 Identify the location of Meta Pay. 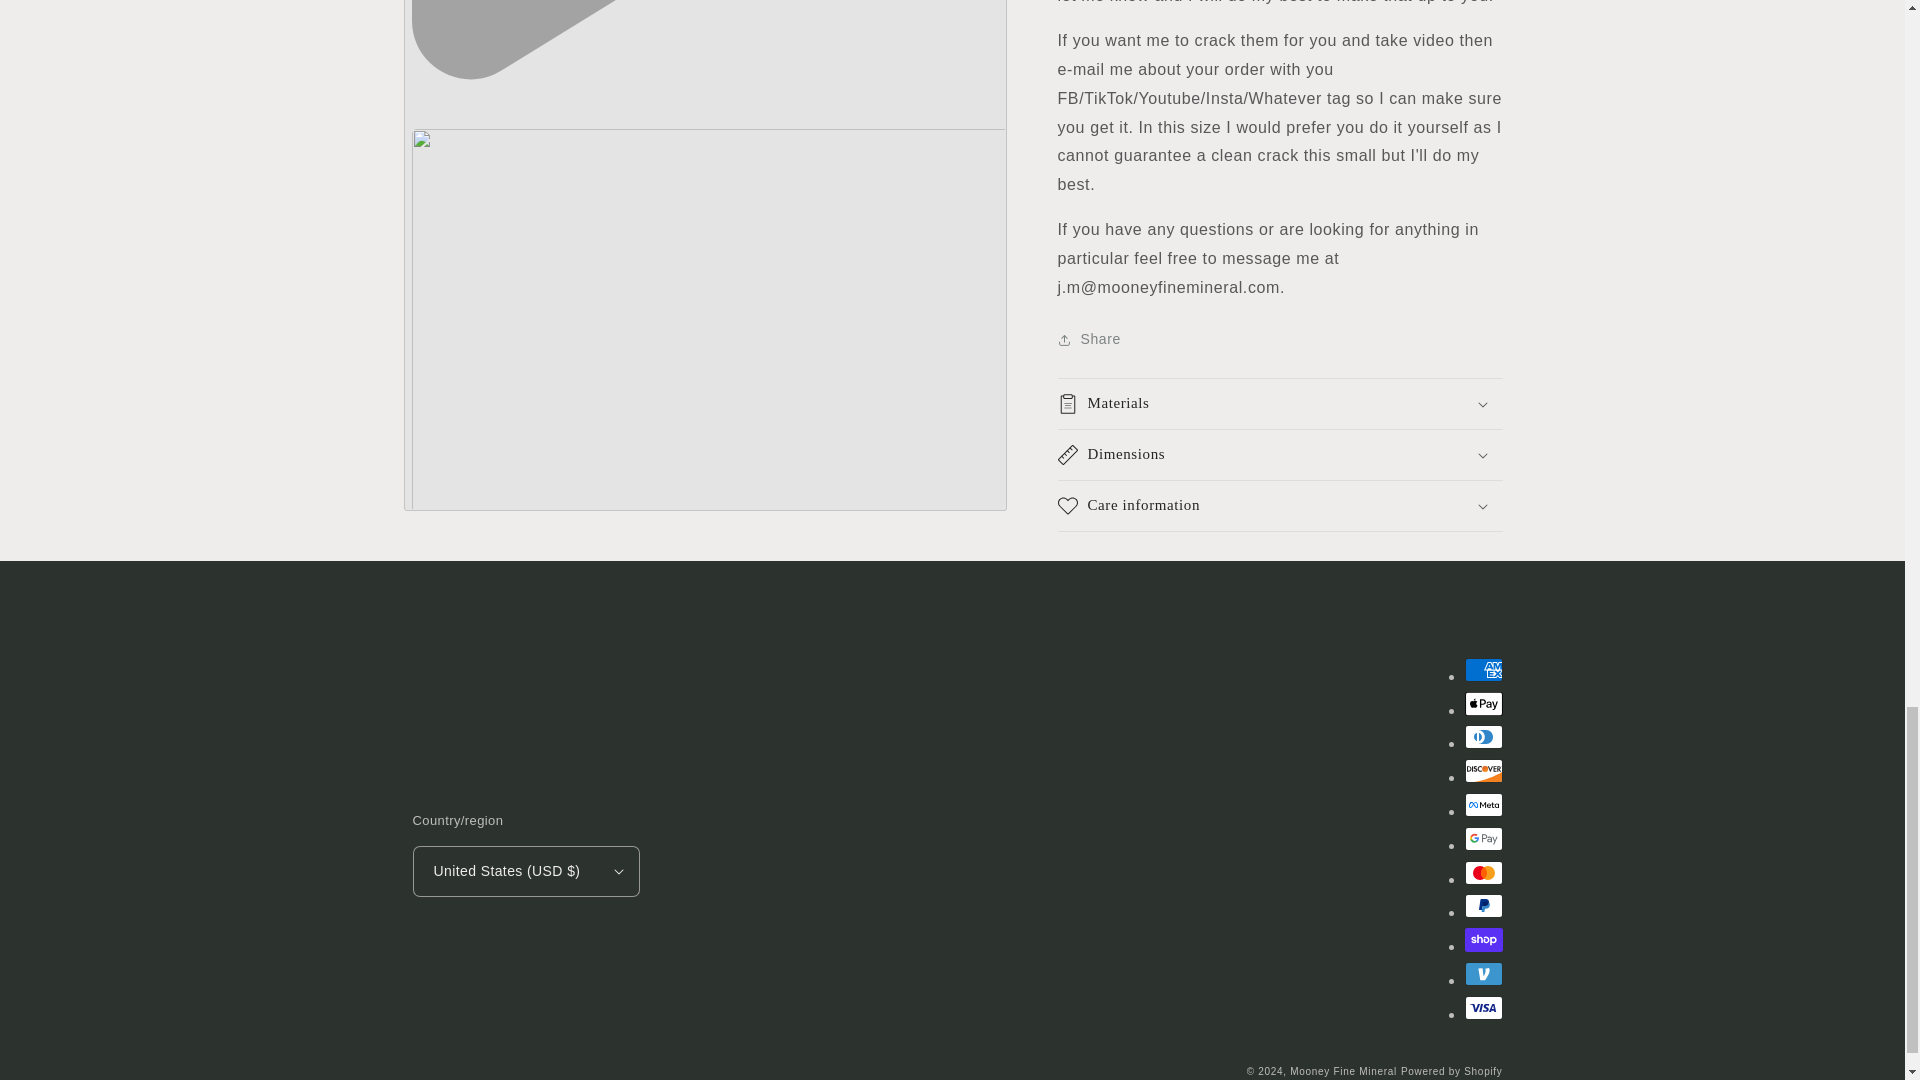
(1482, 804).